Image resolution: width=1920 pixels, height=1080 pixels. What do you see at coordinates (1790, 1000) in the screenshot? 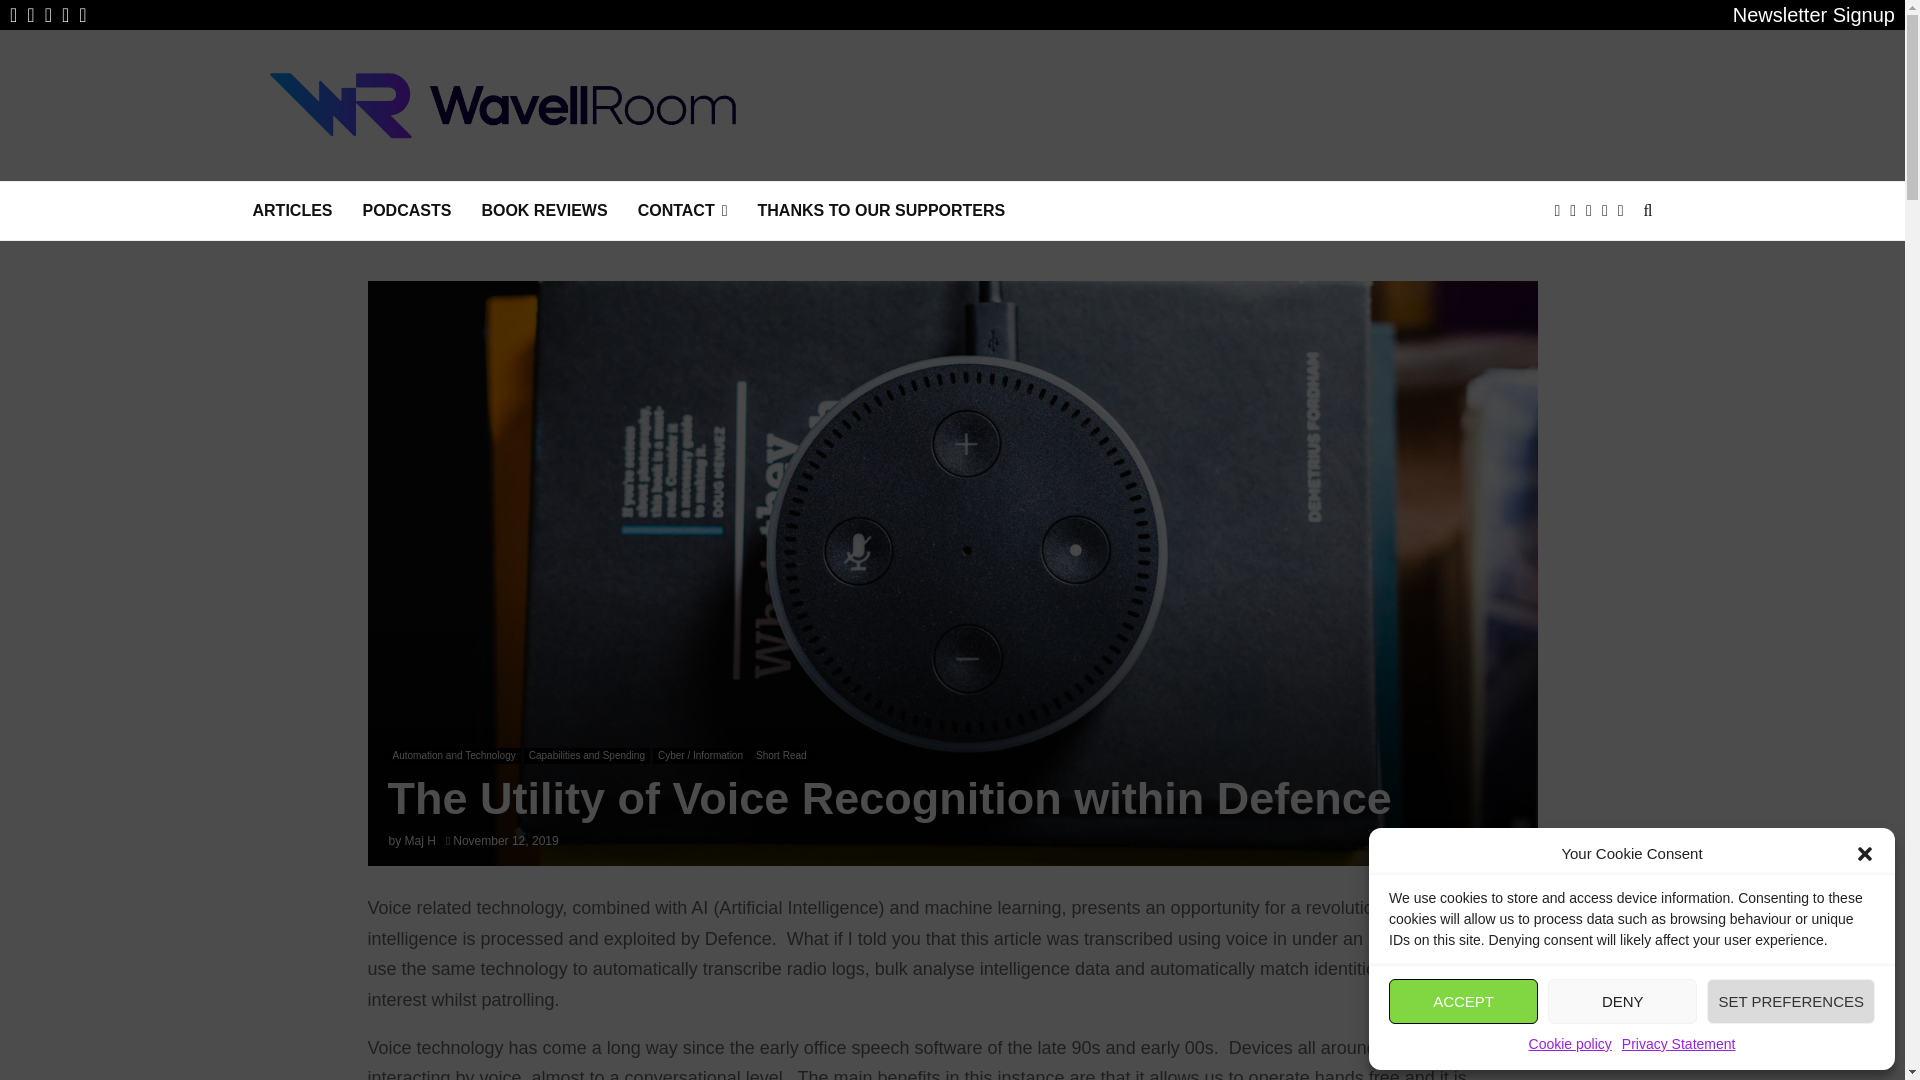
I see `SET PREFERENCES` at bounding box center [1790, 1000].